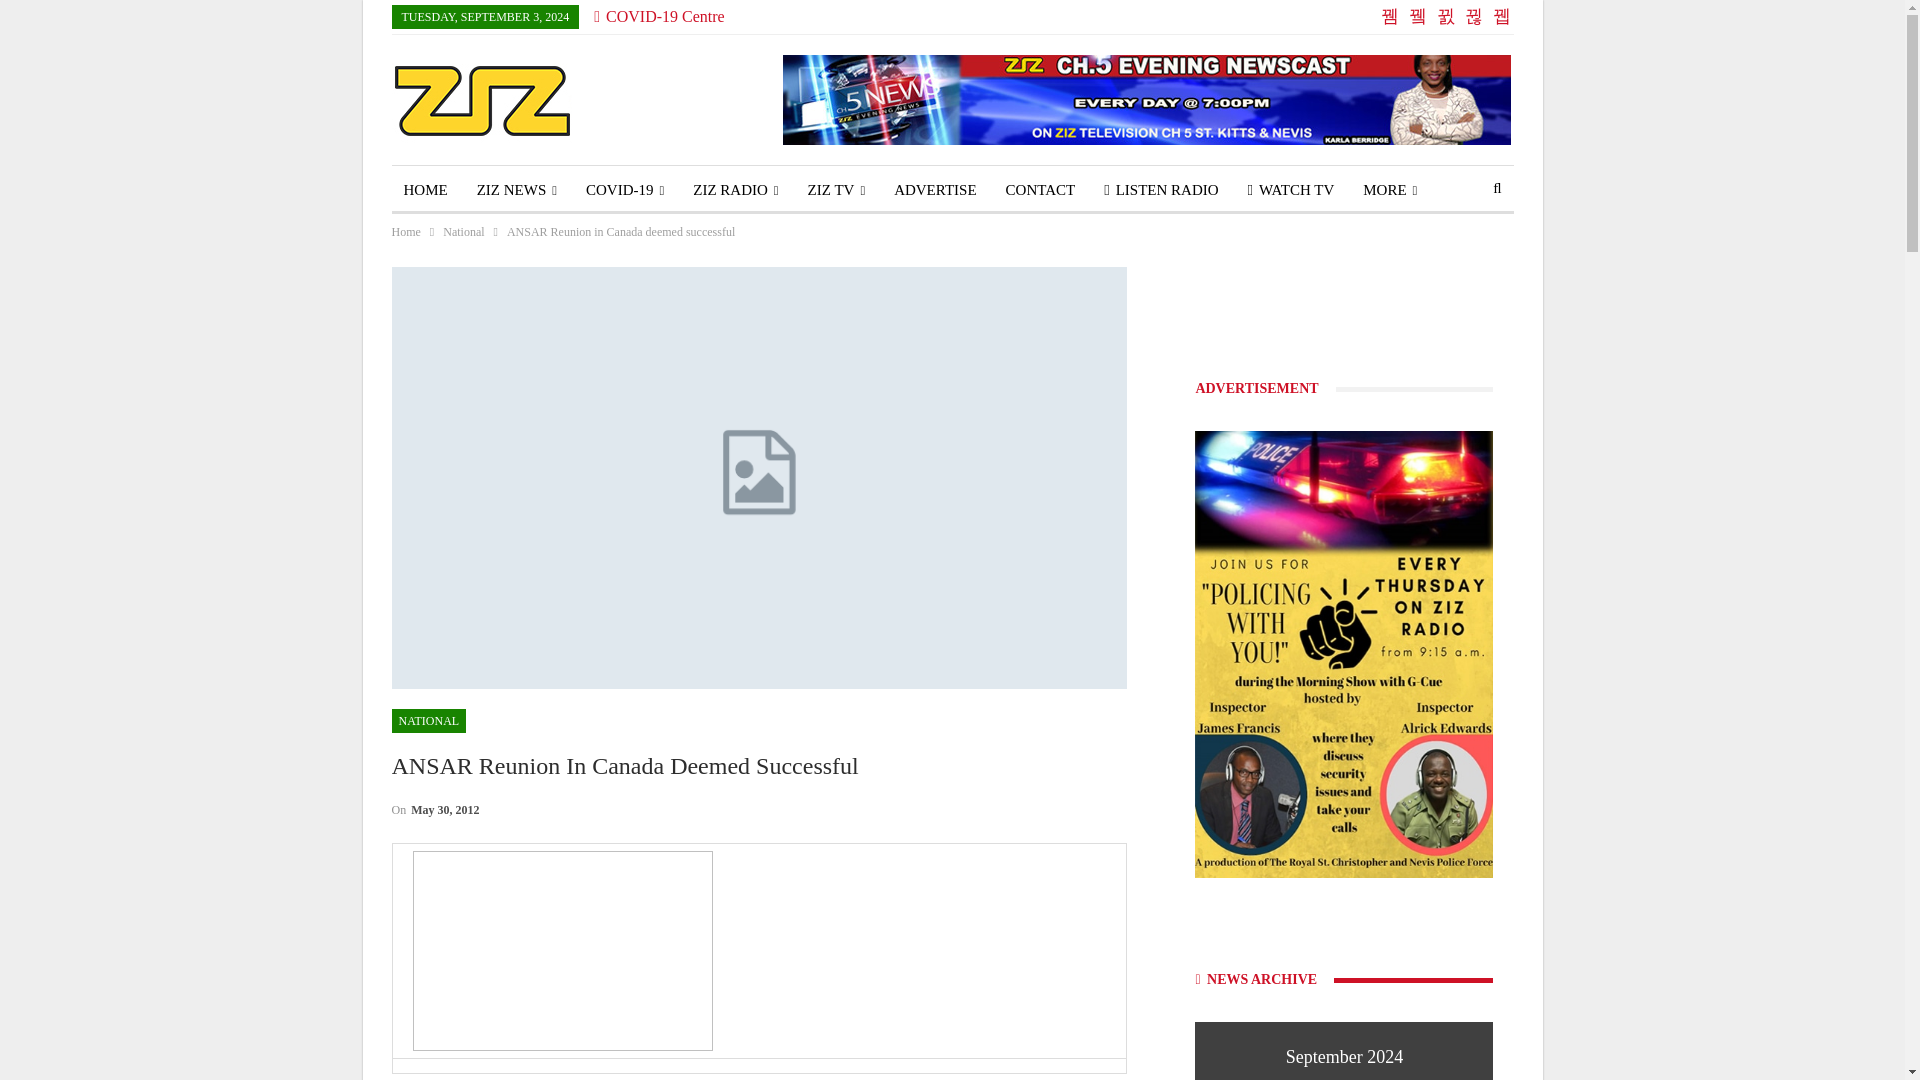 The width and height of the screenshot is (1920, 1080). What do you see at coordinates (624, 190) in the screenshot?
I see `COVID-19` at bounding box center [624, 190].